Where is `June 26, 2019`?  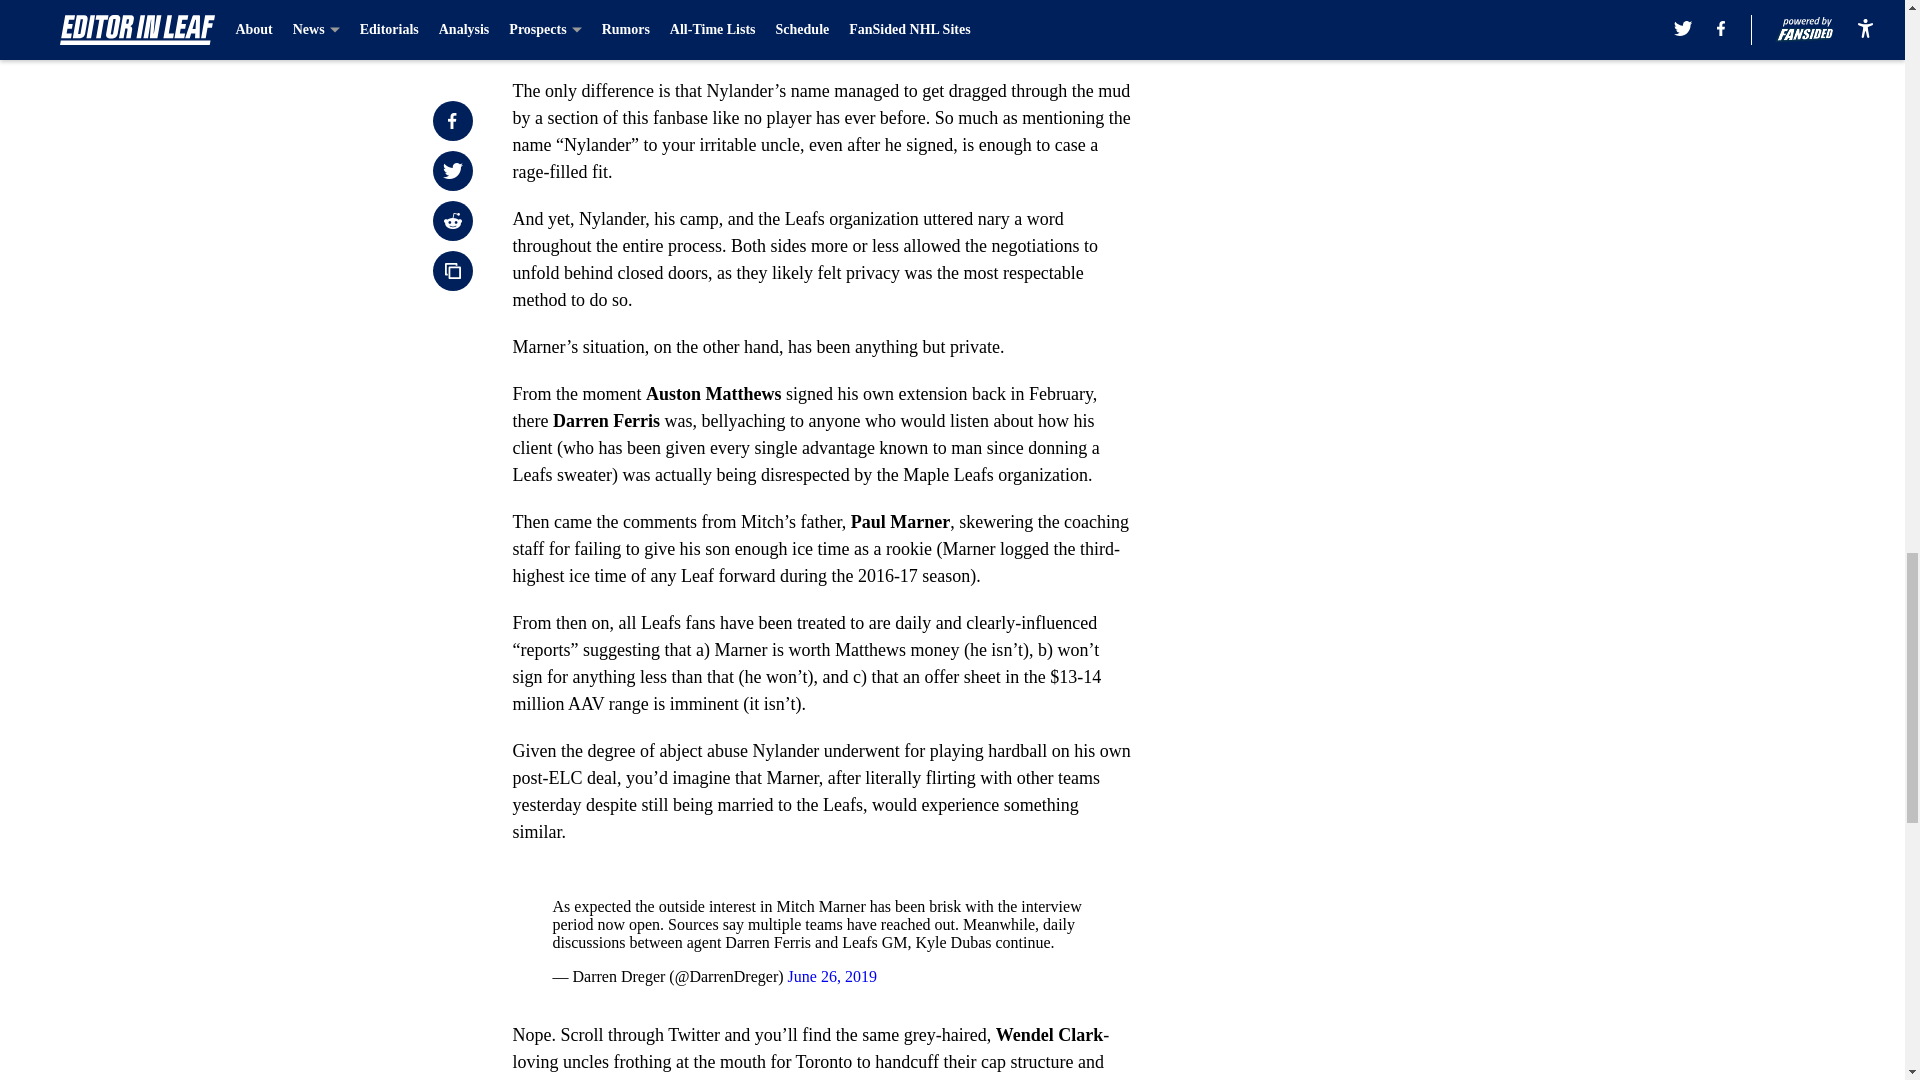 June 26, 2019 is located at coordinates (832, 976).